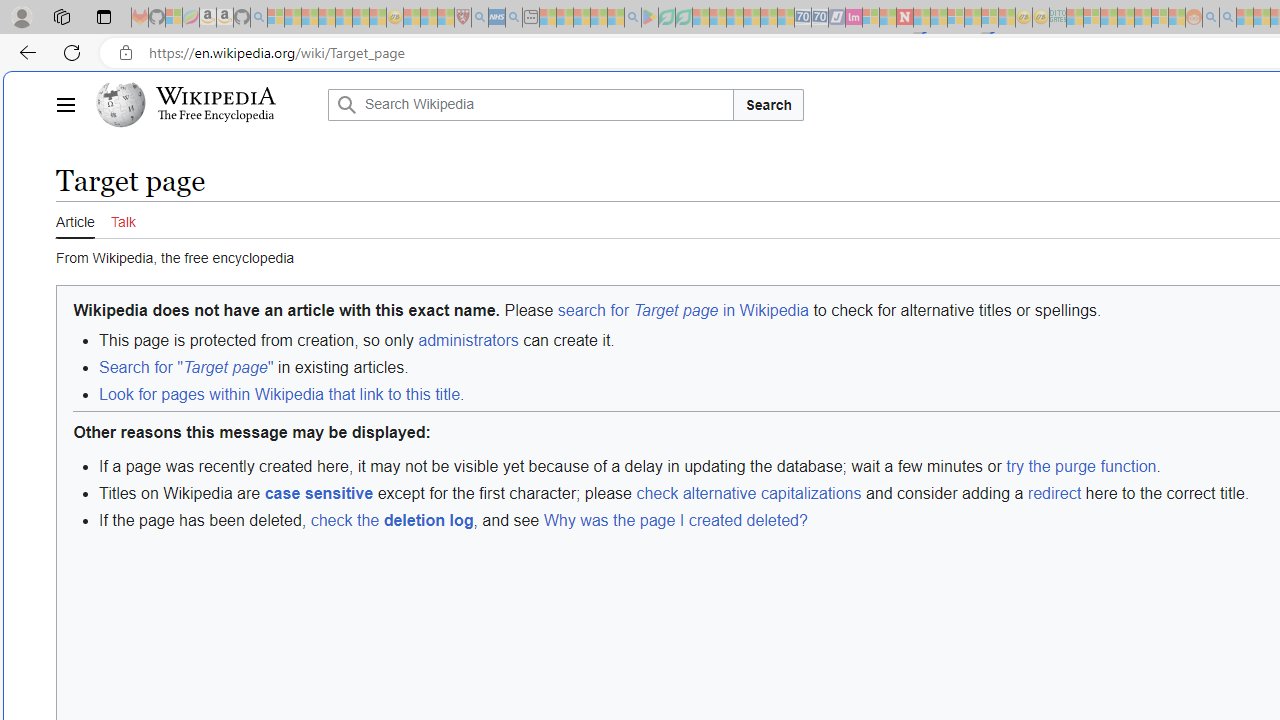 This screenshot has width=1280, height=720. What do you see at coordinates (186, 368) in the screenshot?
I see `Search for "Target page"` at bounding box center [186, 368].